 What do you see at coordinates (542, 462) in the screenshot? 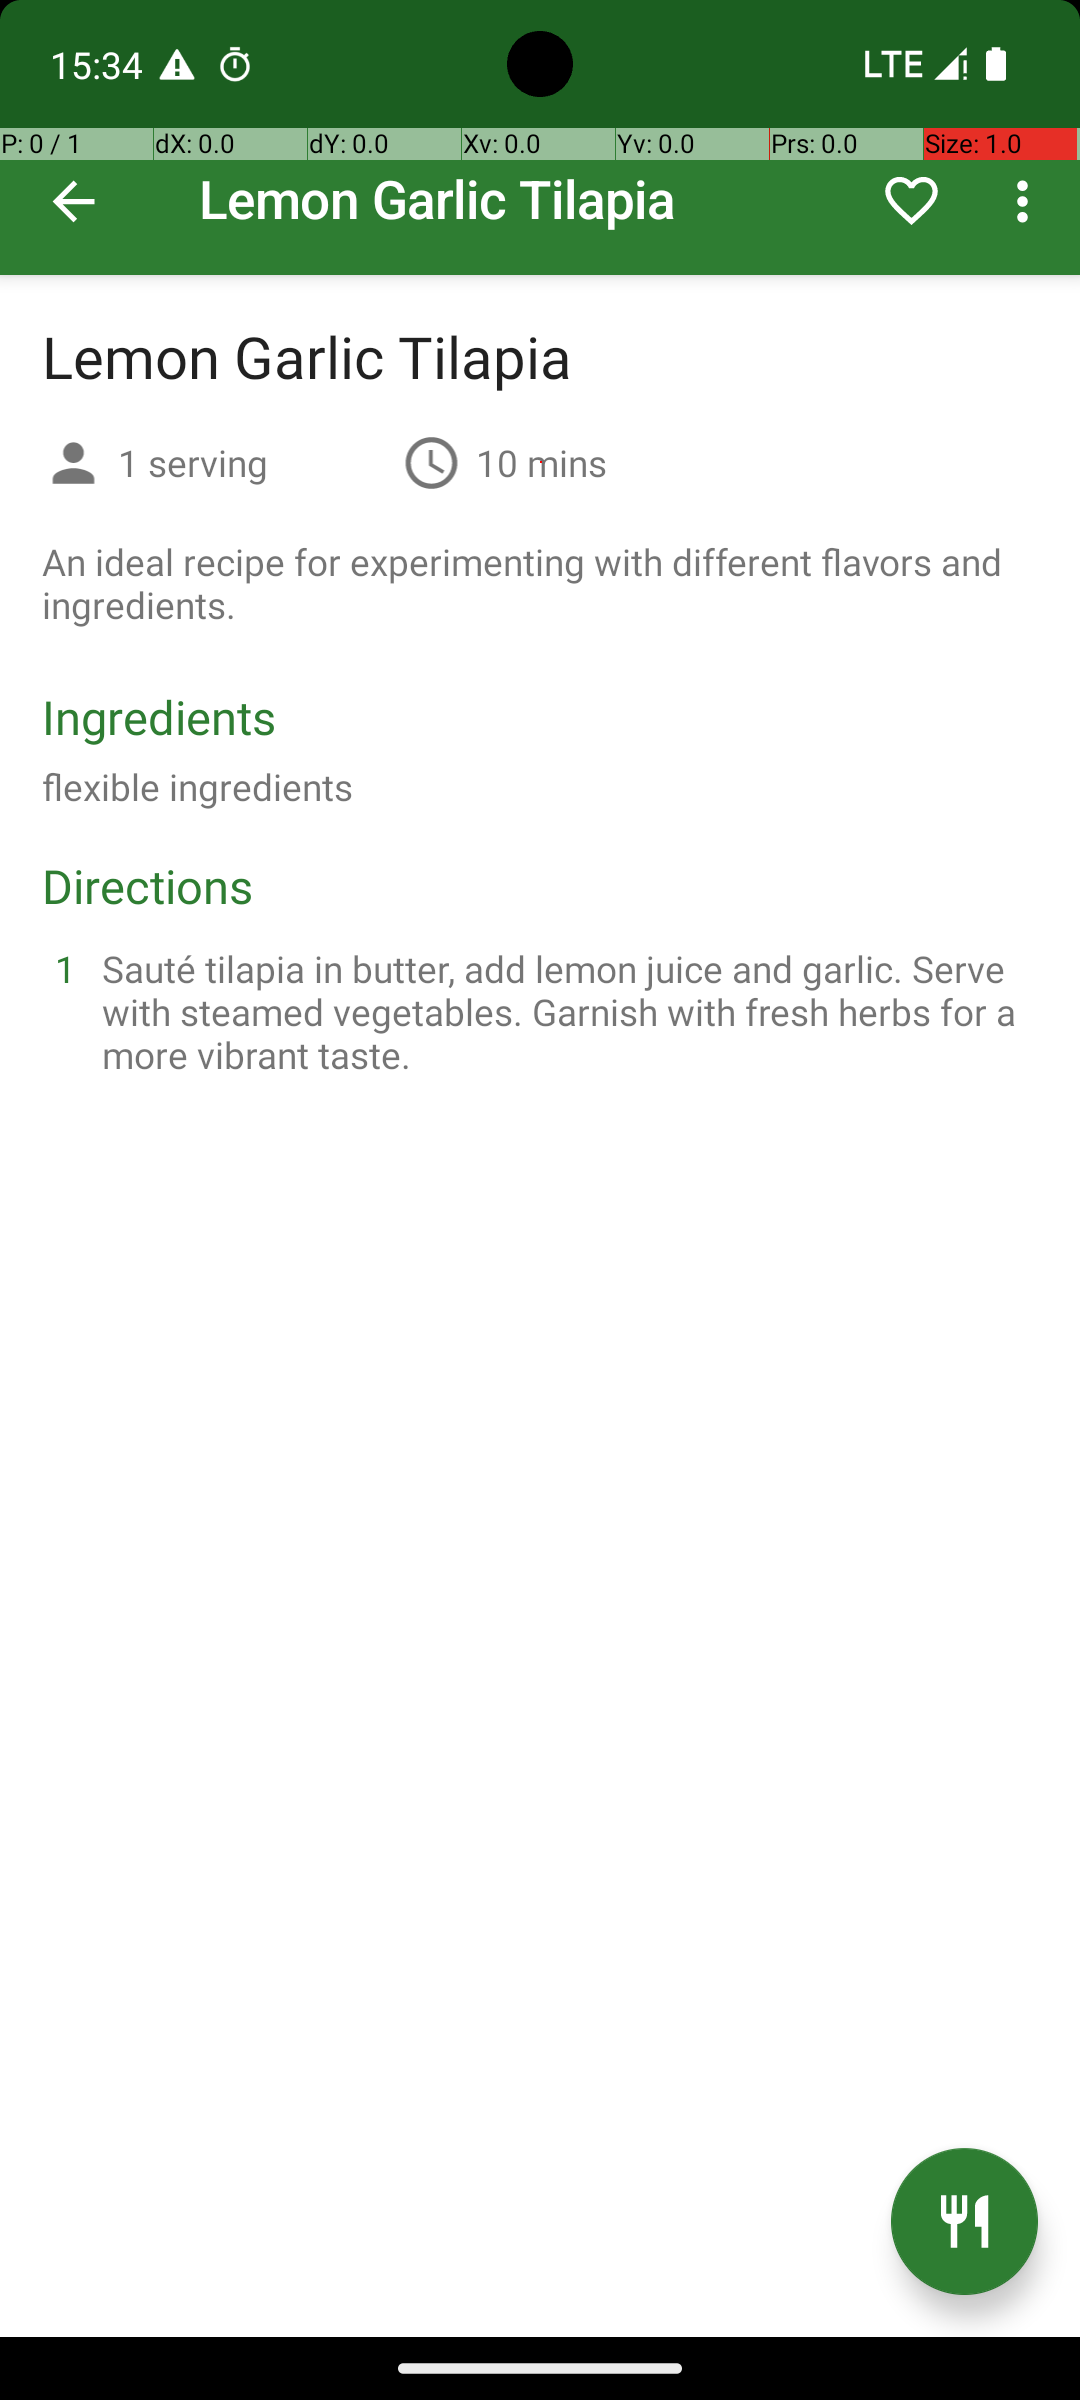
I see `10 mins` at bounding box center [542, 462].